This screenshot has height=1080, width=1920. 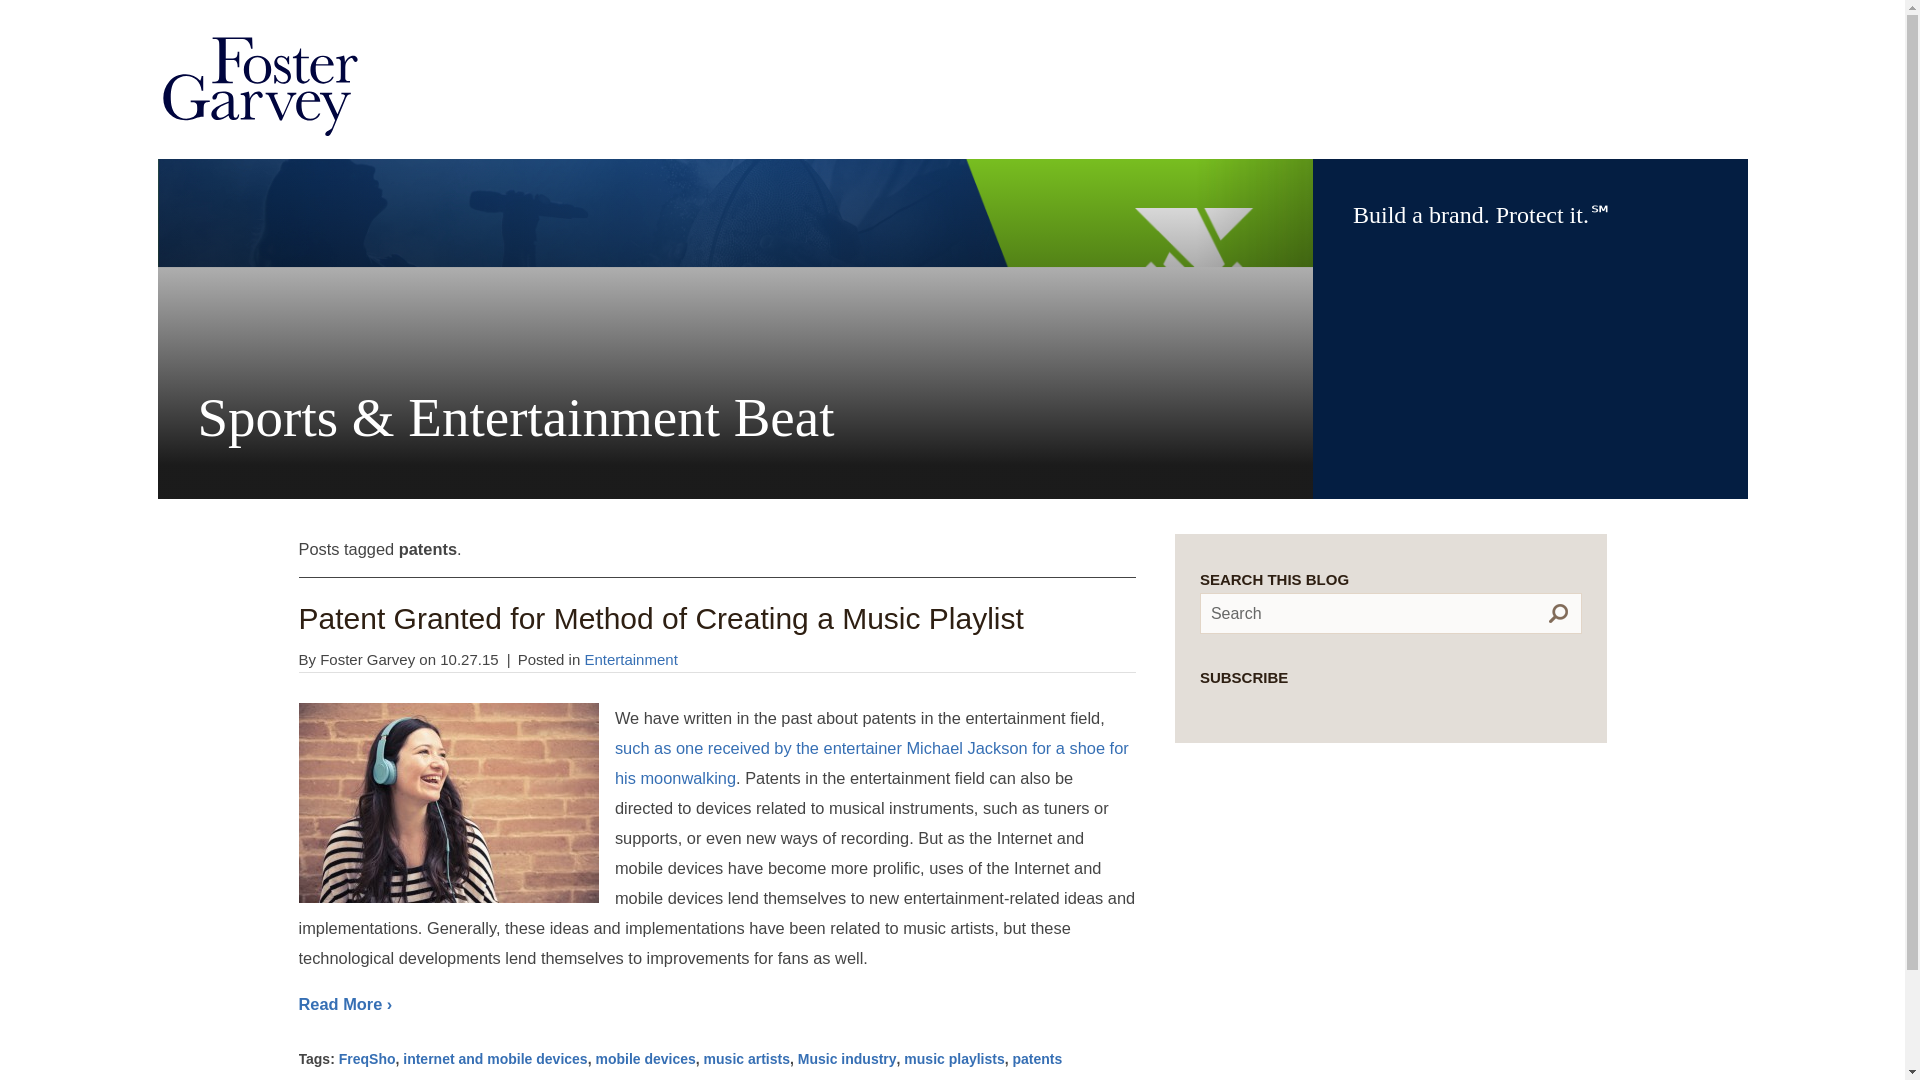 What do you see at coordinates (660, 618) in the screenshot?
I see `Patent Granted for Method of Creating a Music Playlist` at bounding box center [660, 618].